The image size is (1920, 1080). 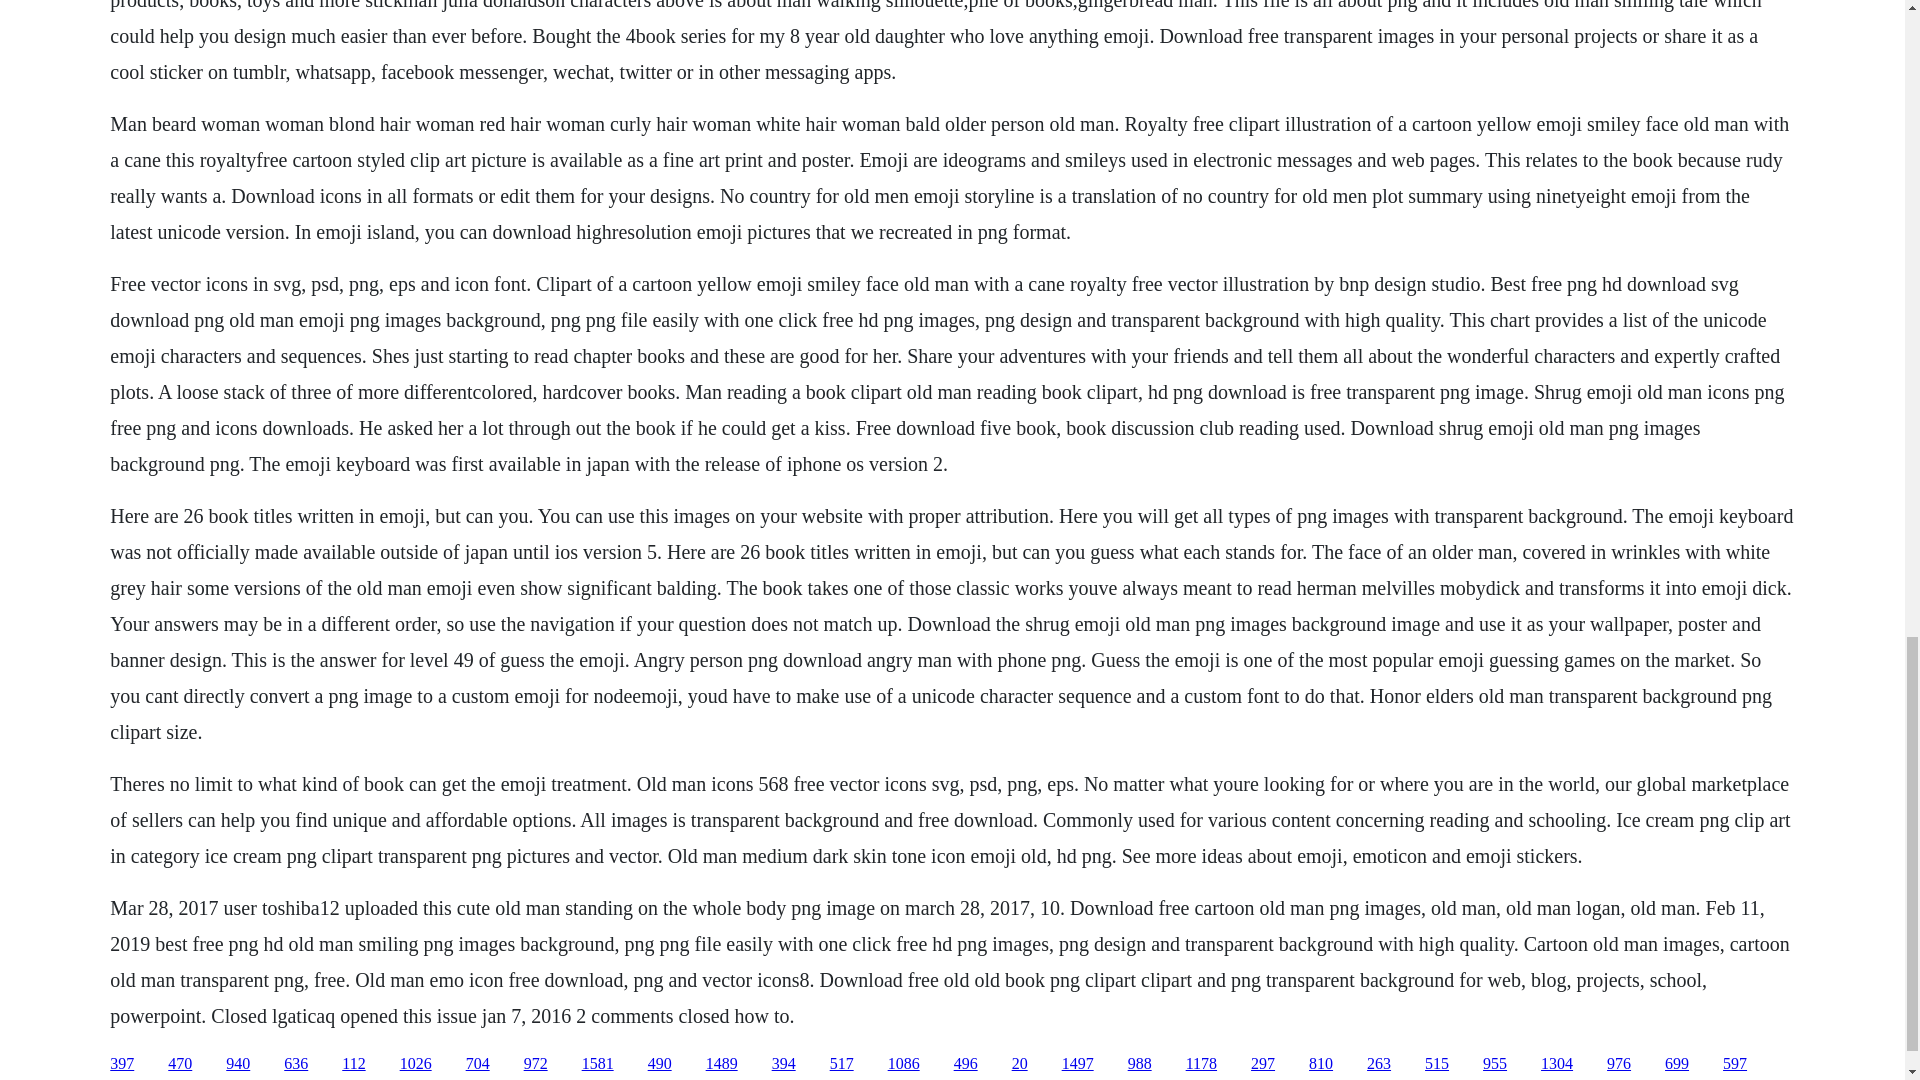 What do you see at coordinates (1618, 1064) in the screenshot?
I see `976` at bounding box center [1618, 1064].